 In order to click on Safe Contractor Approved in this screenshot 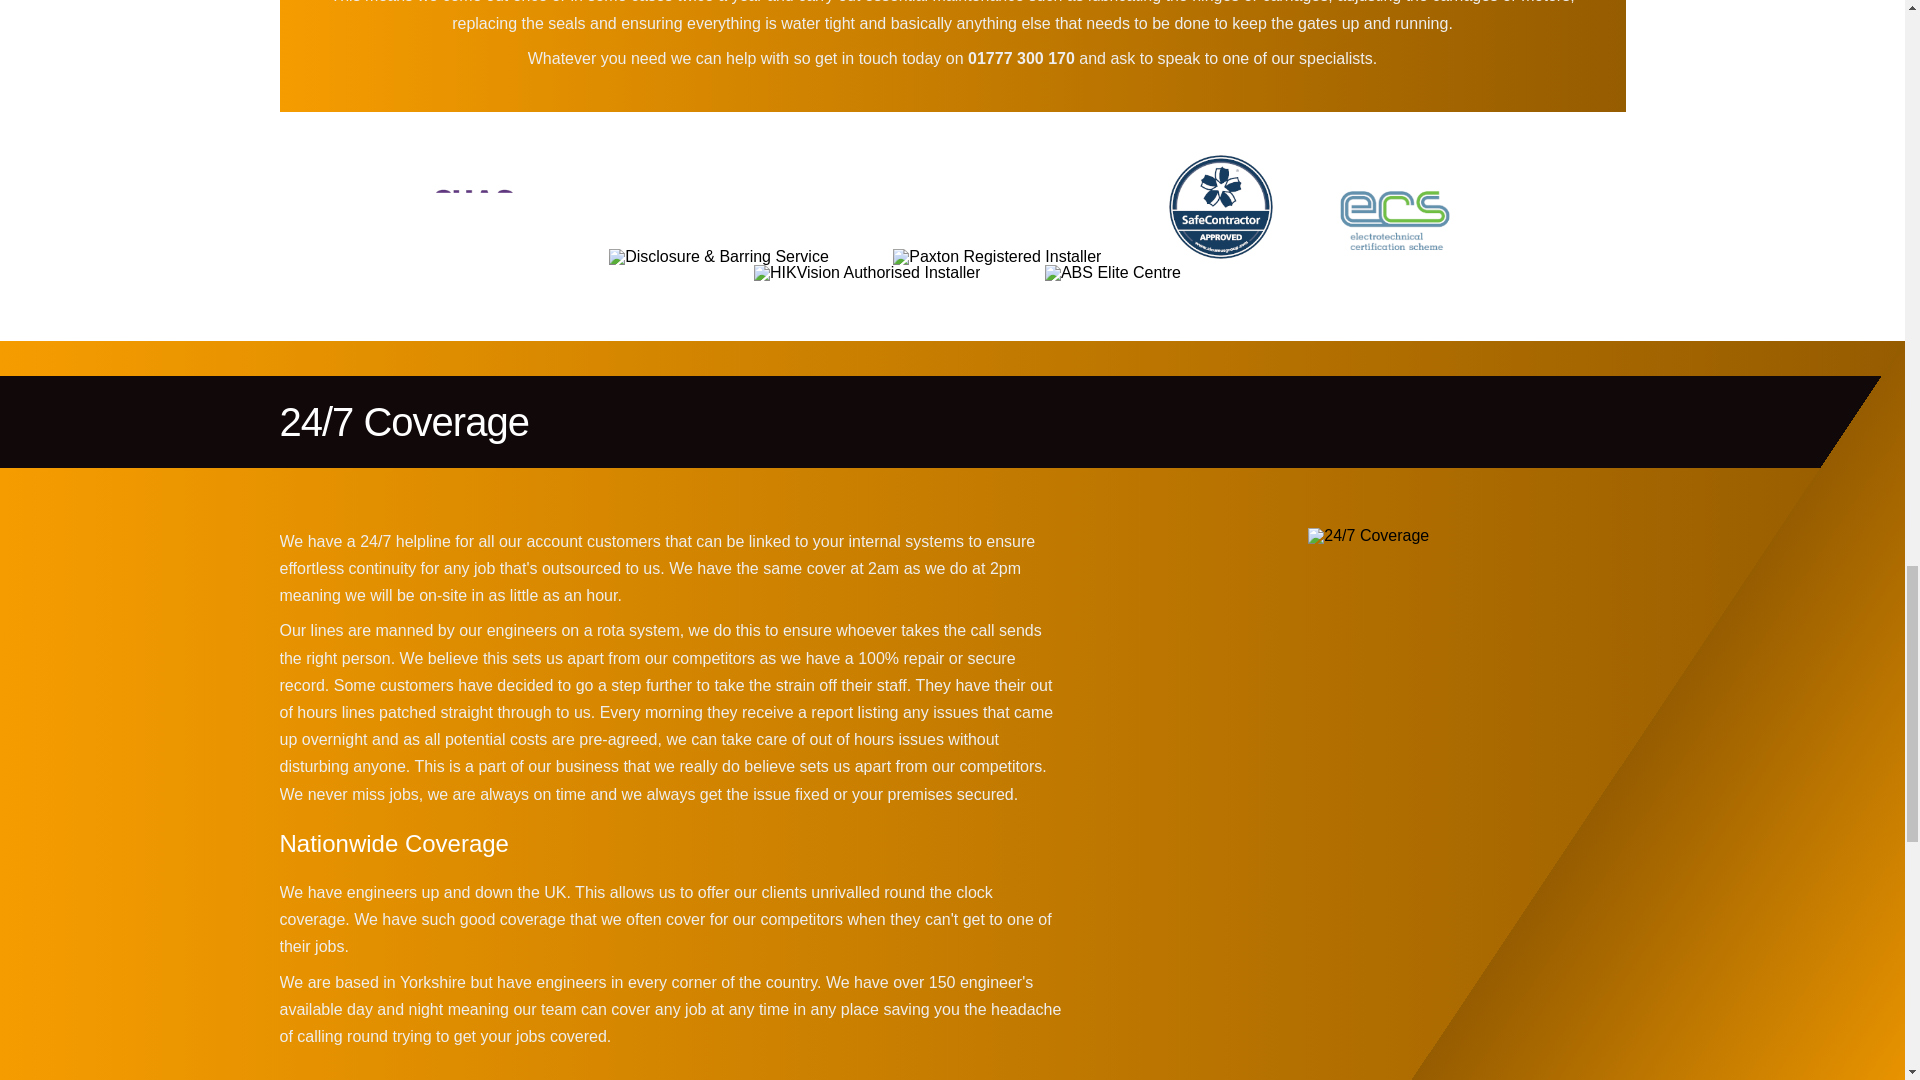, I will do `click(1220, 207)`.